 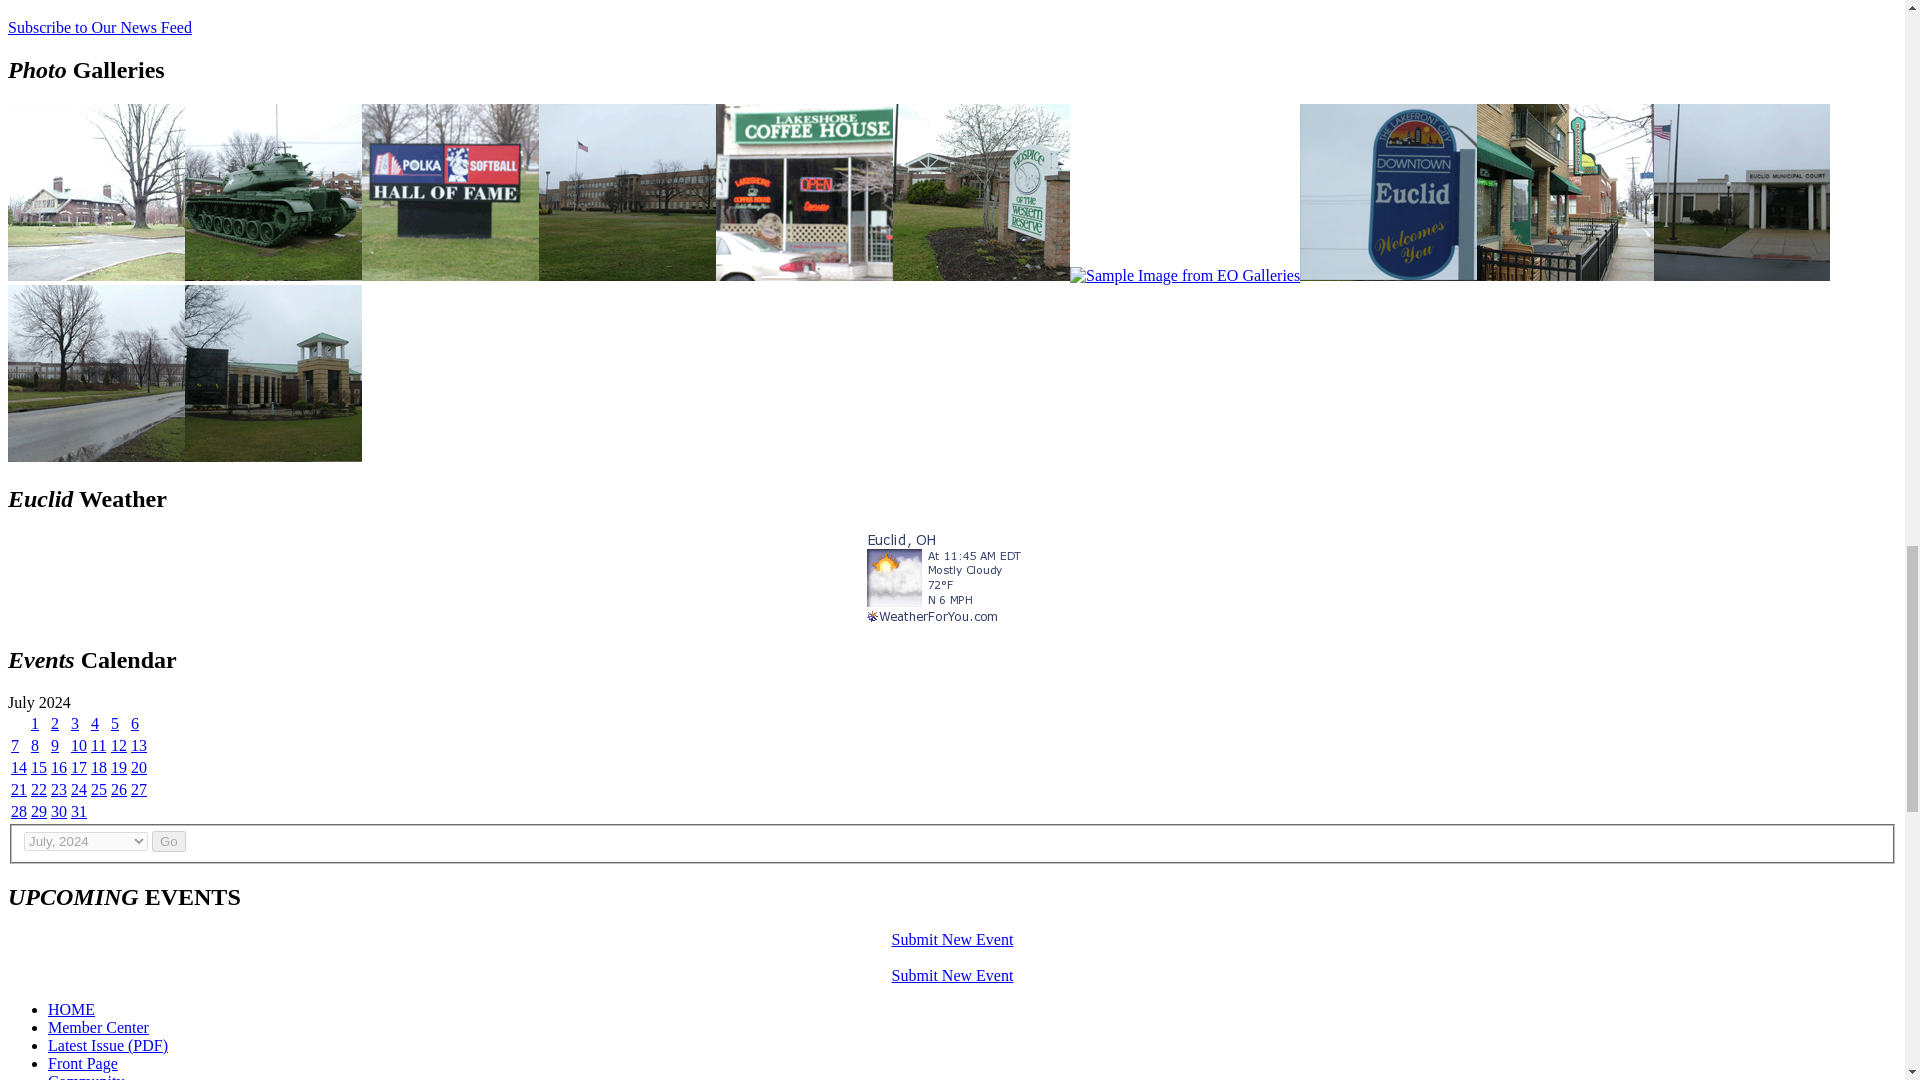 What do you see at coordinates (138, 766) in the screenshot?
I see `20` at bounding box center [138, 766].